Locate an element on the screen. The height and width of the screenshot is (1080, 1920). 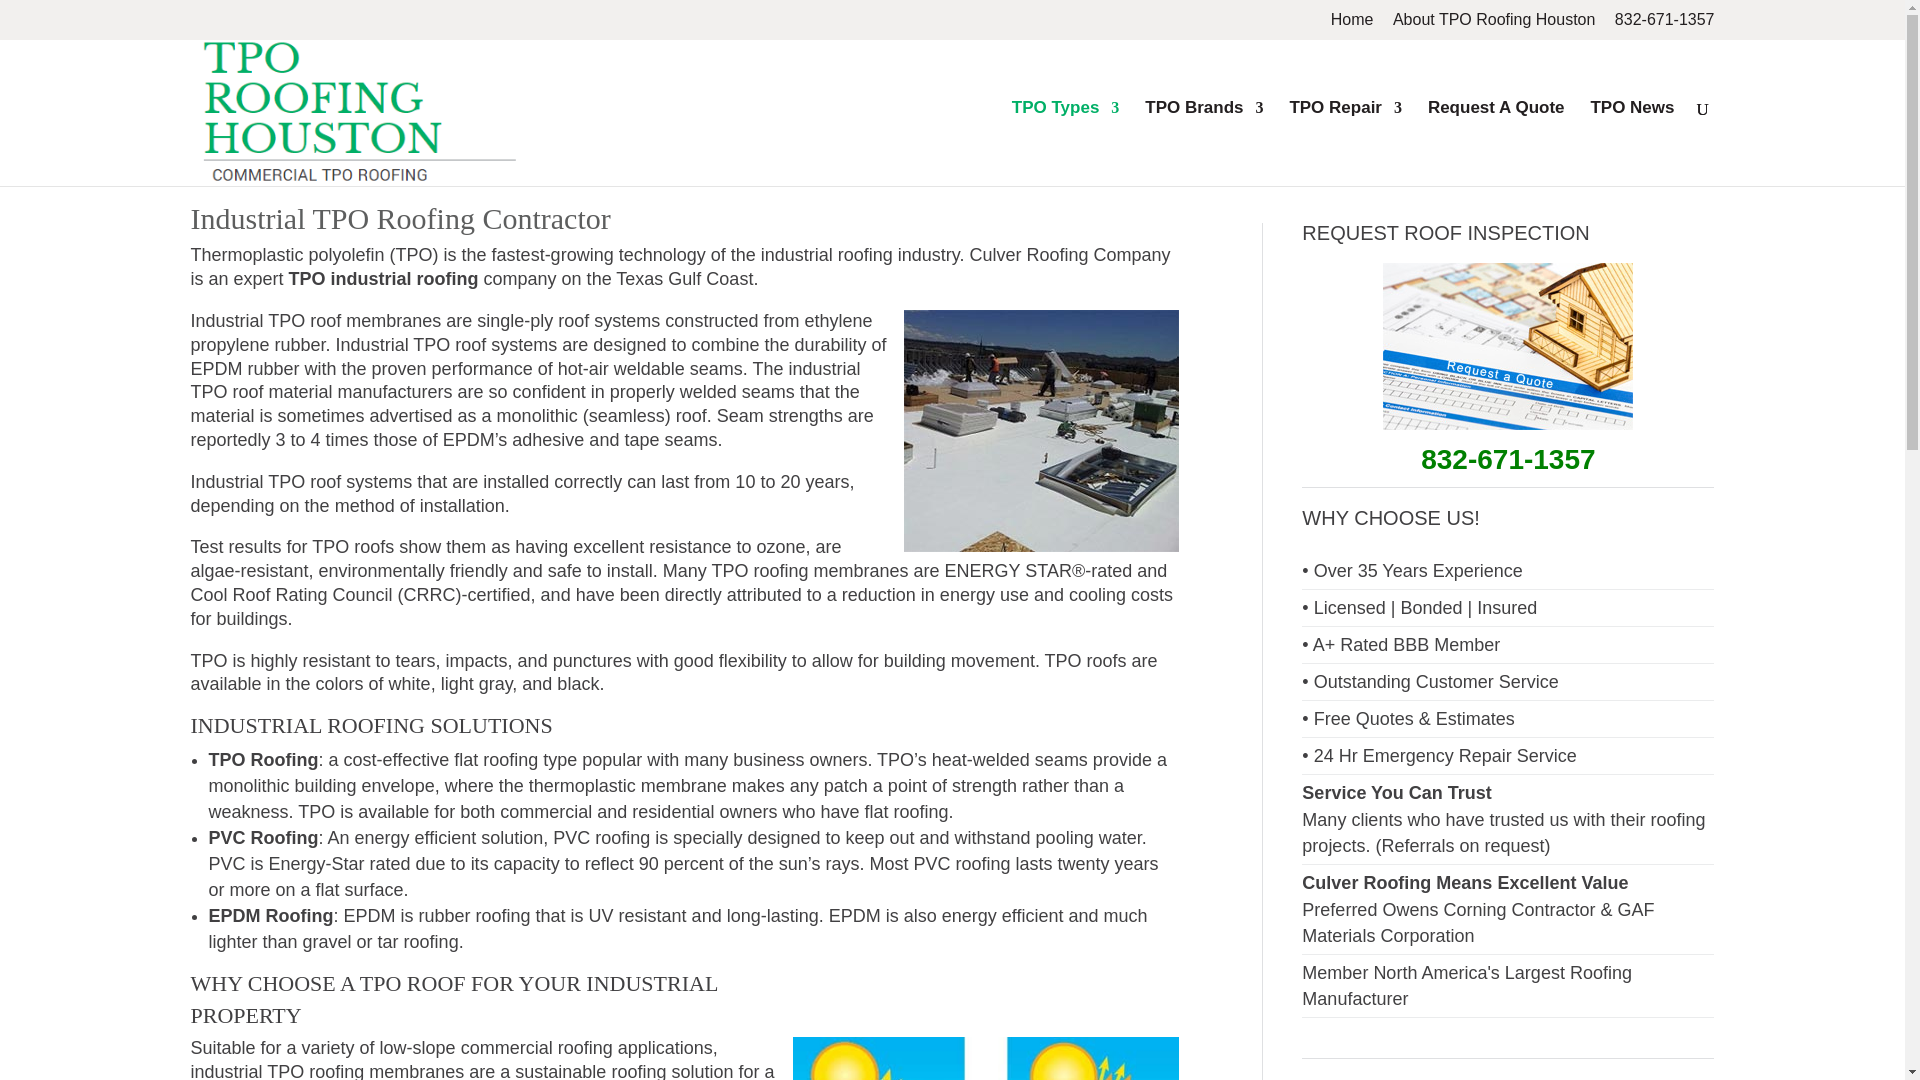
Home is located at coordinates (1352, 25).